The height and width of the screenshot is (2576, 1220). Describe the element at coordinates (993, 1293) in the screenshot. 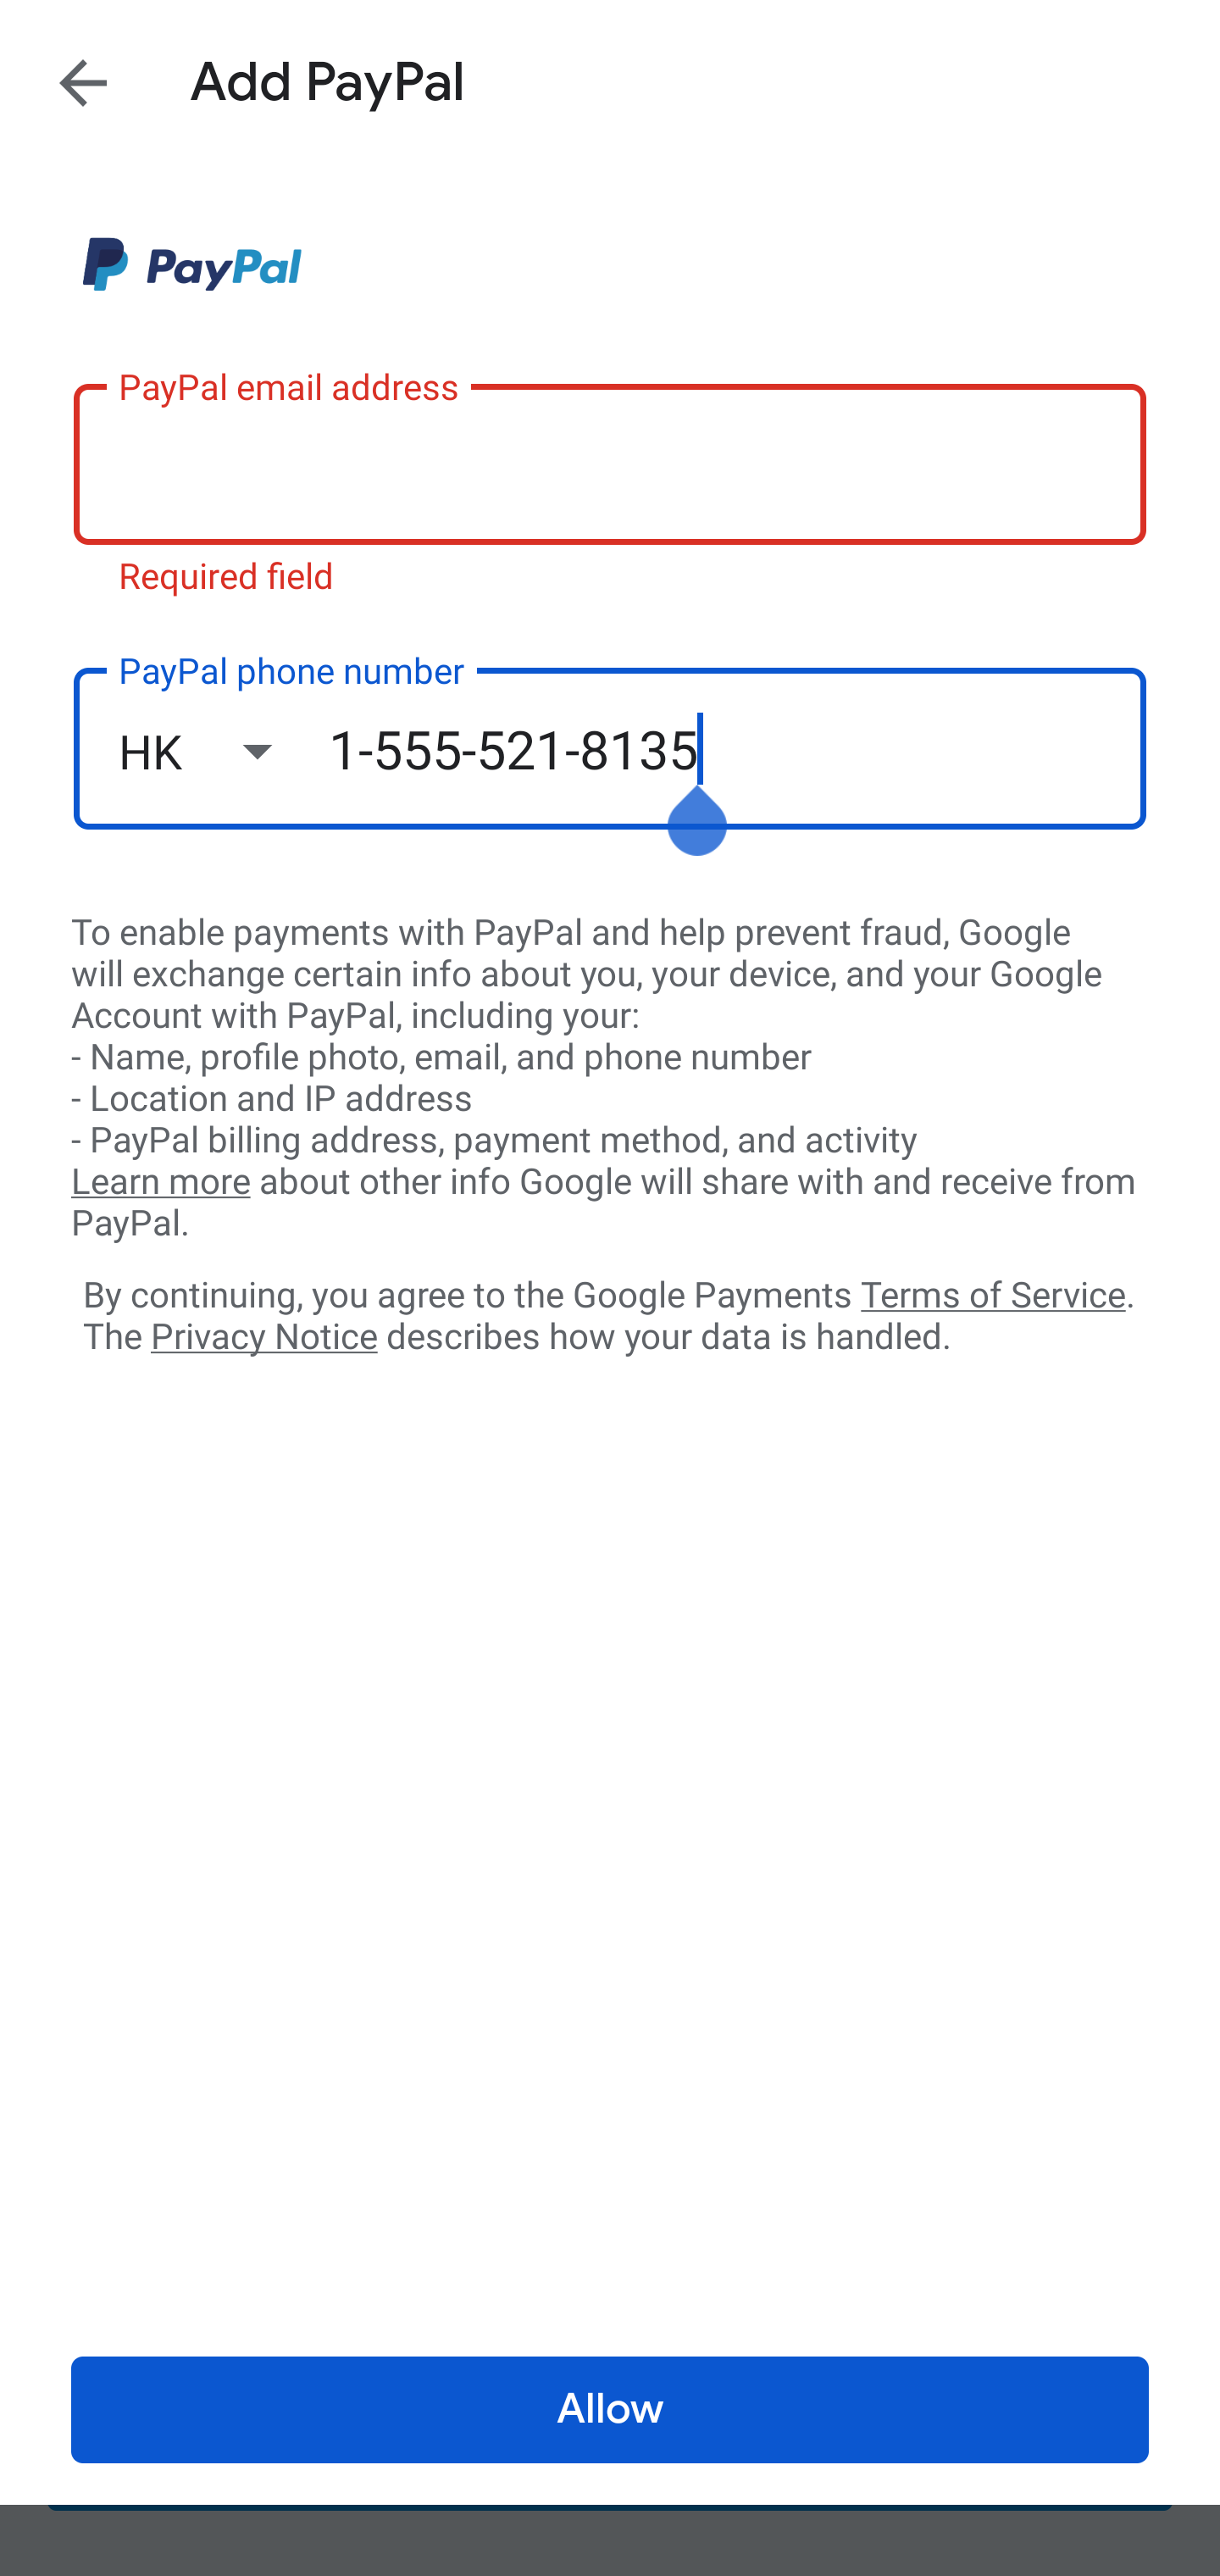

I see `Terms of Service` at that location.